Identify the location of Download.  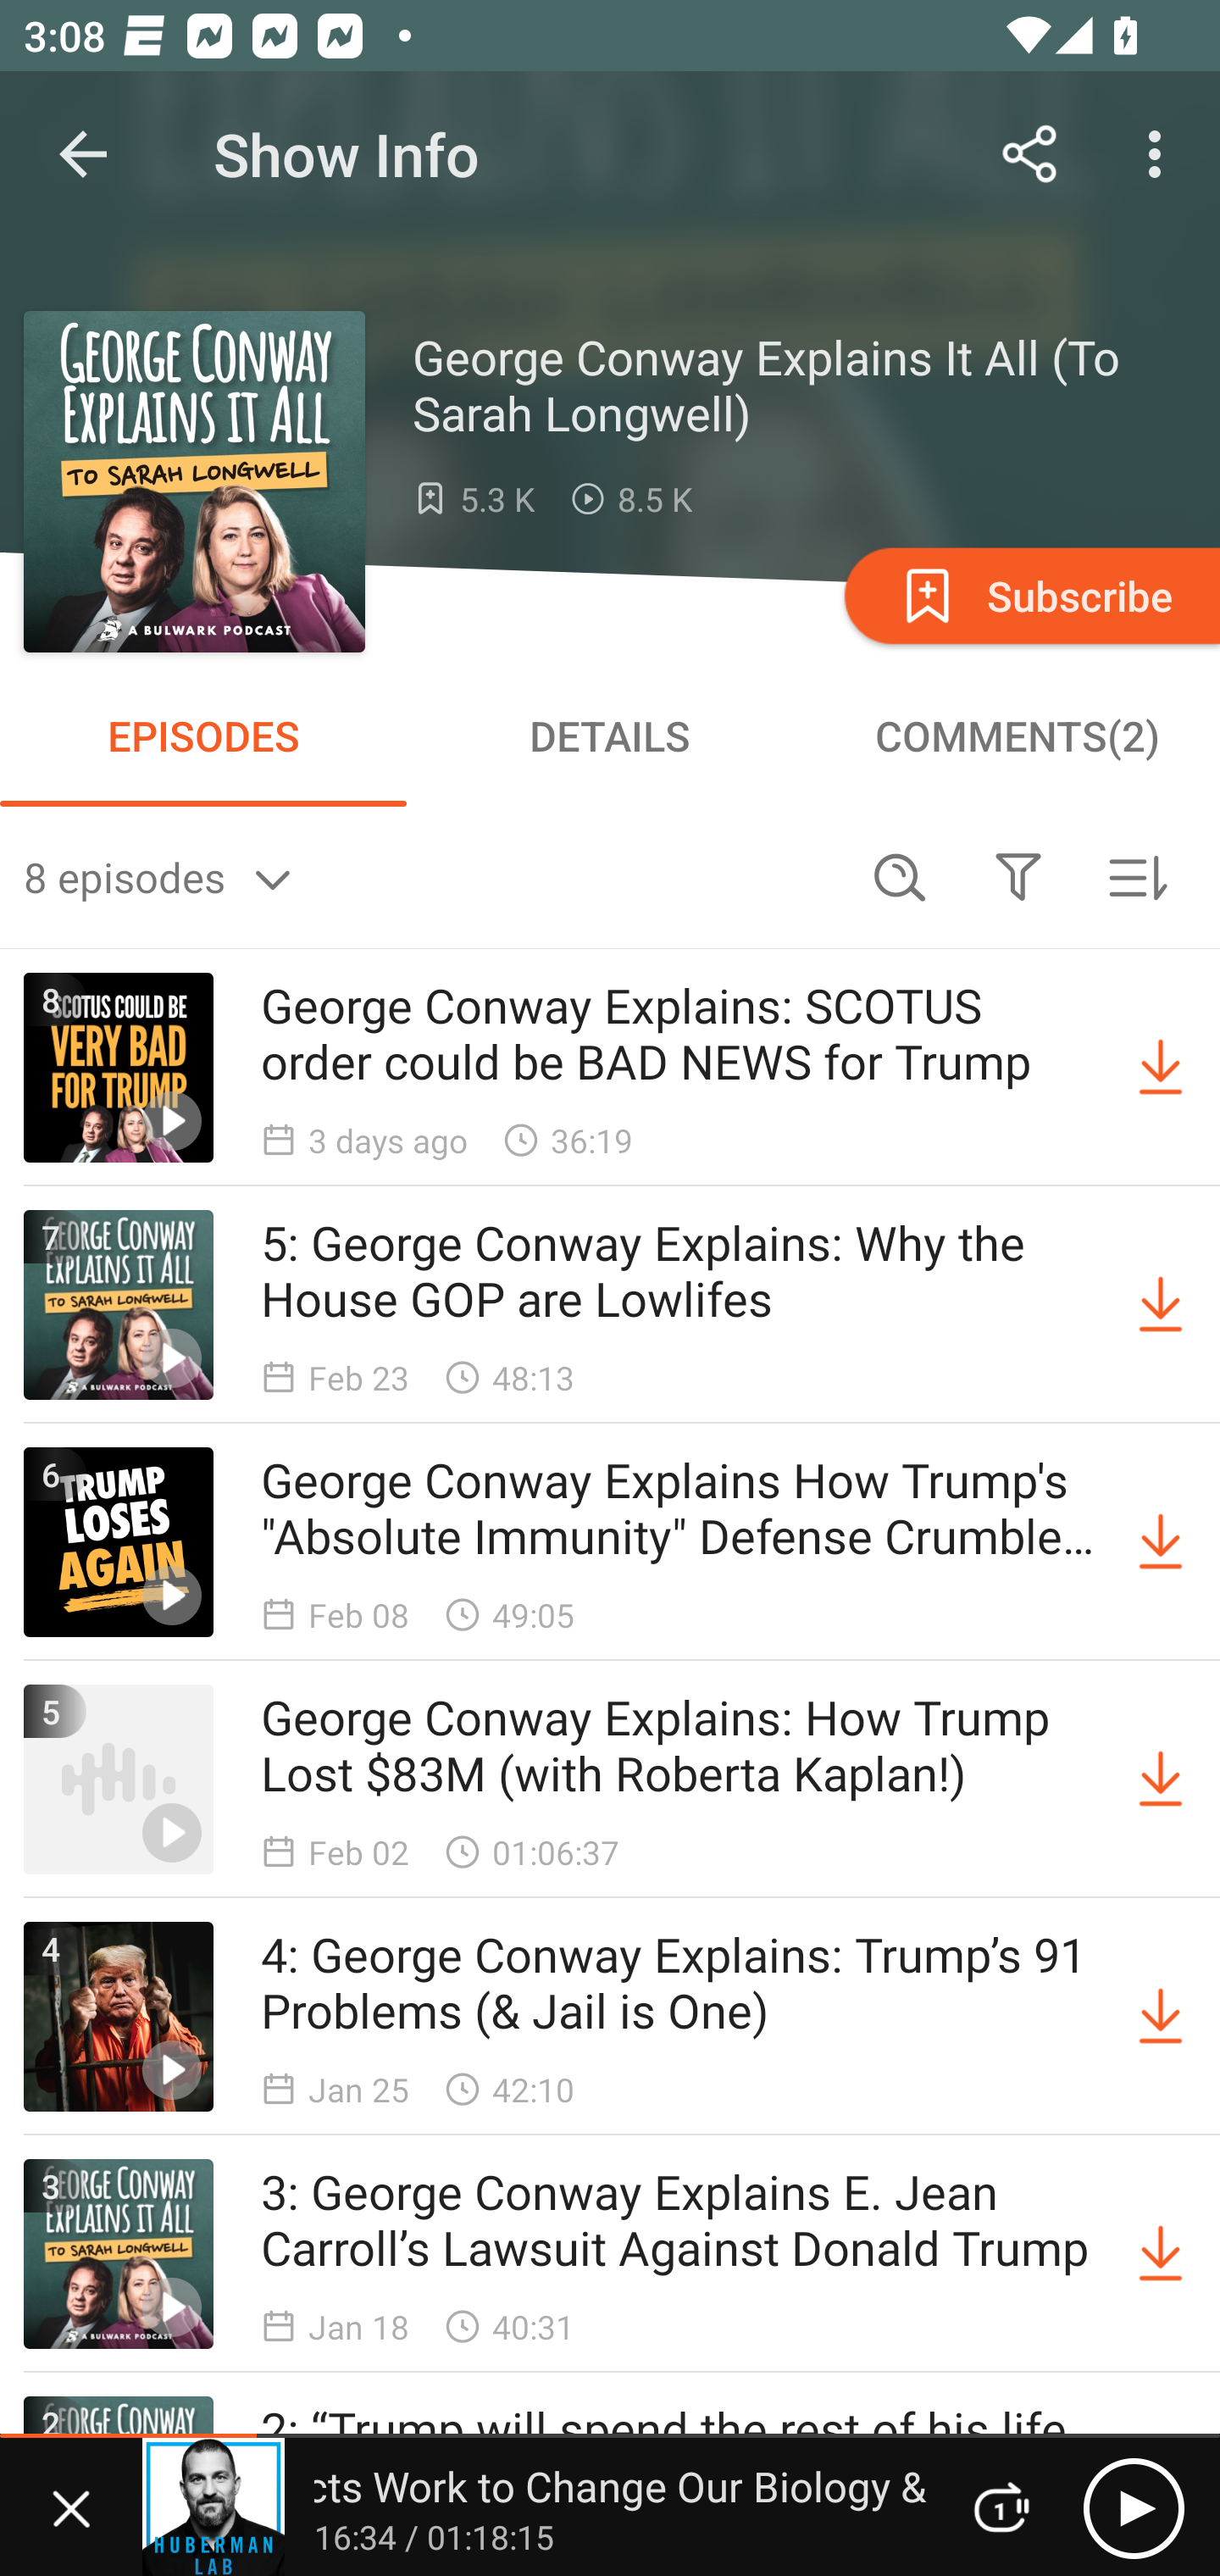
(1161, 1304).